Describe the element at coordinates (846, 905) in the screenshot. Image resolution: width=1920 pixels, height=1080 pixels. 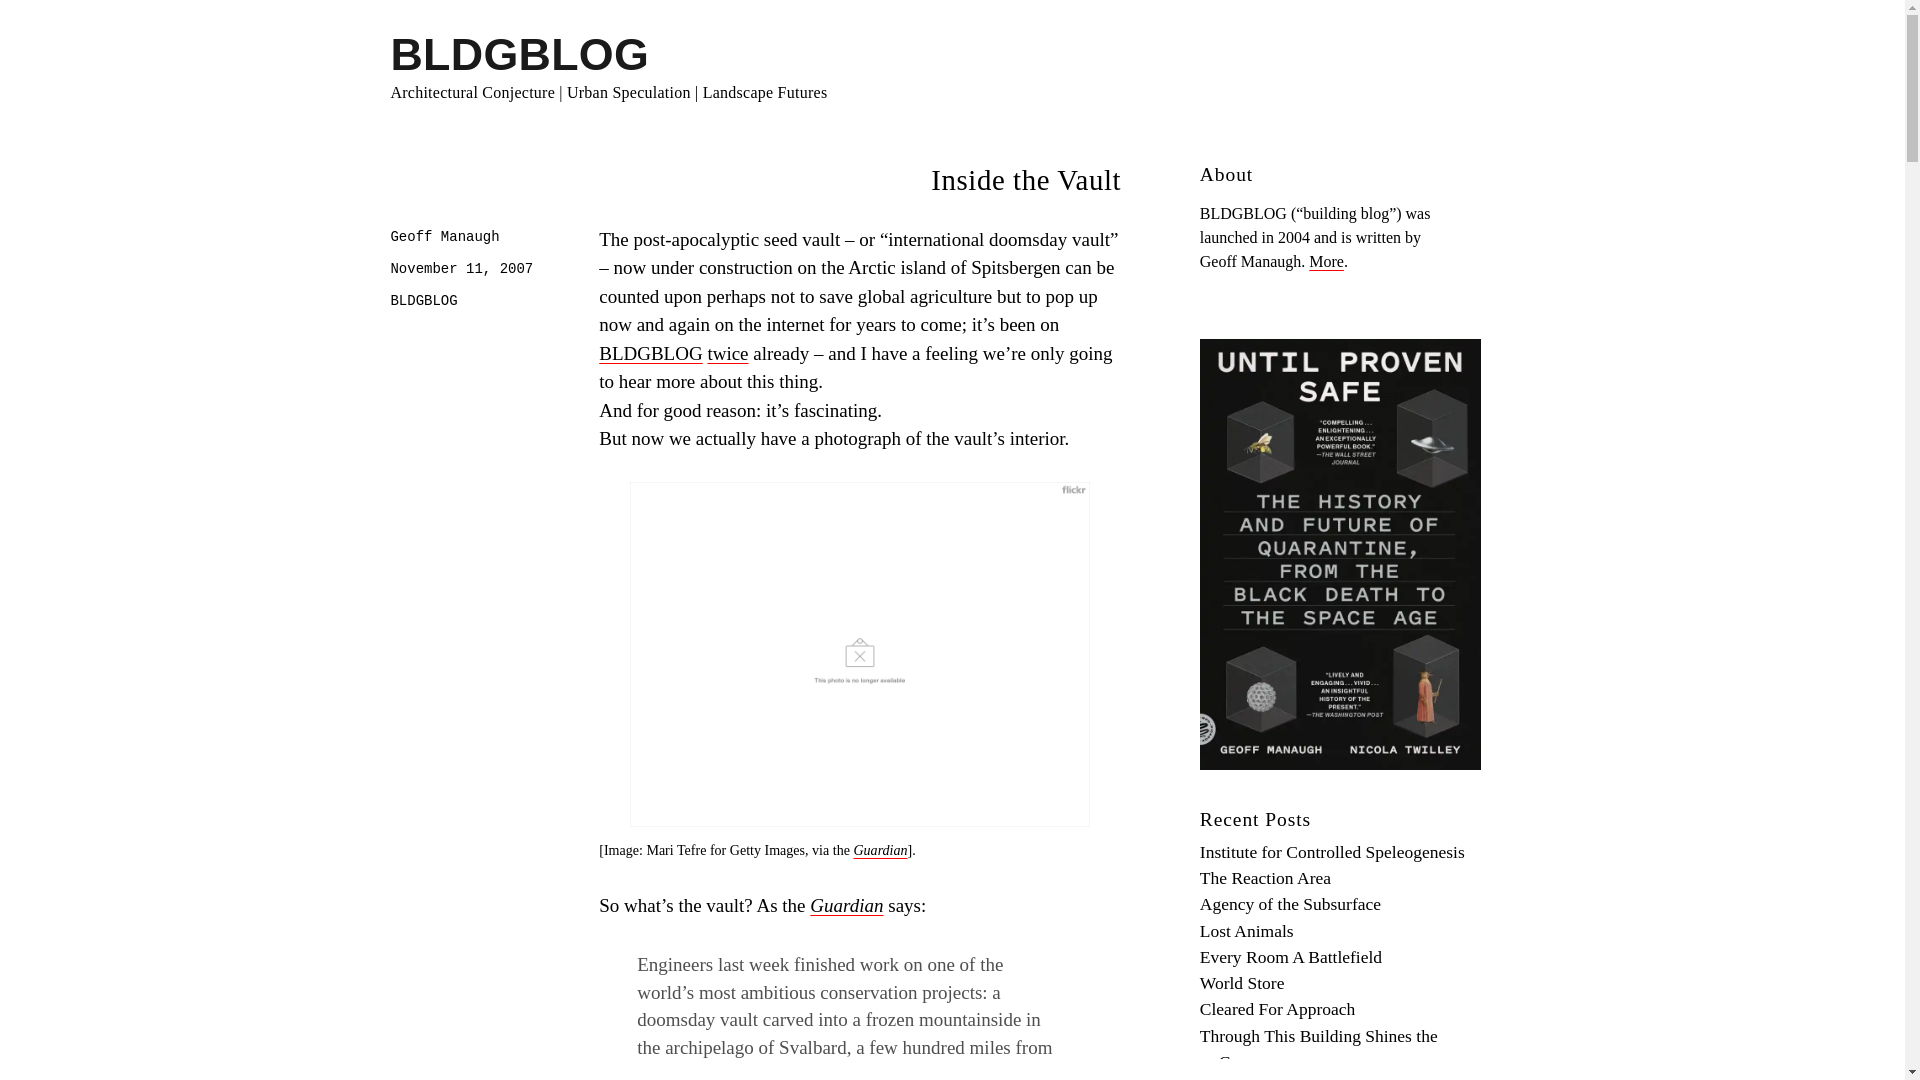
I see `Guardian` at that location.